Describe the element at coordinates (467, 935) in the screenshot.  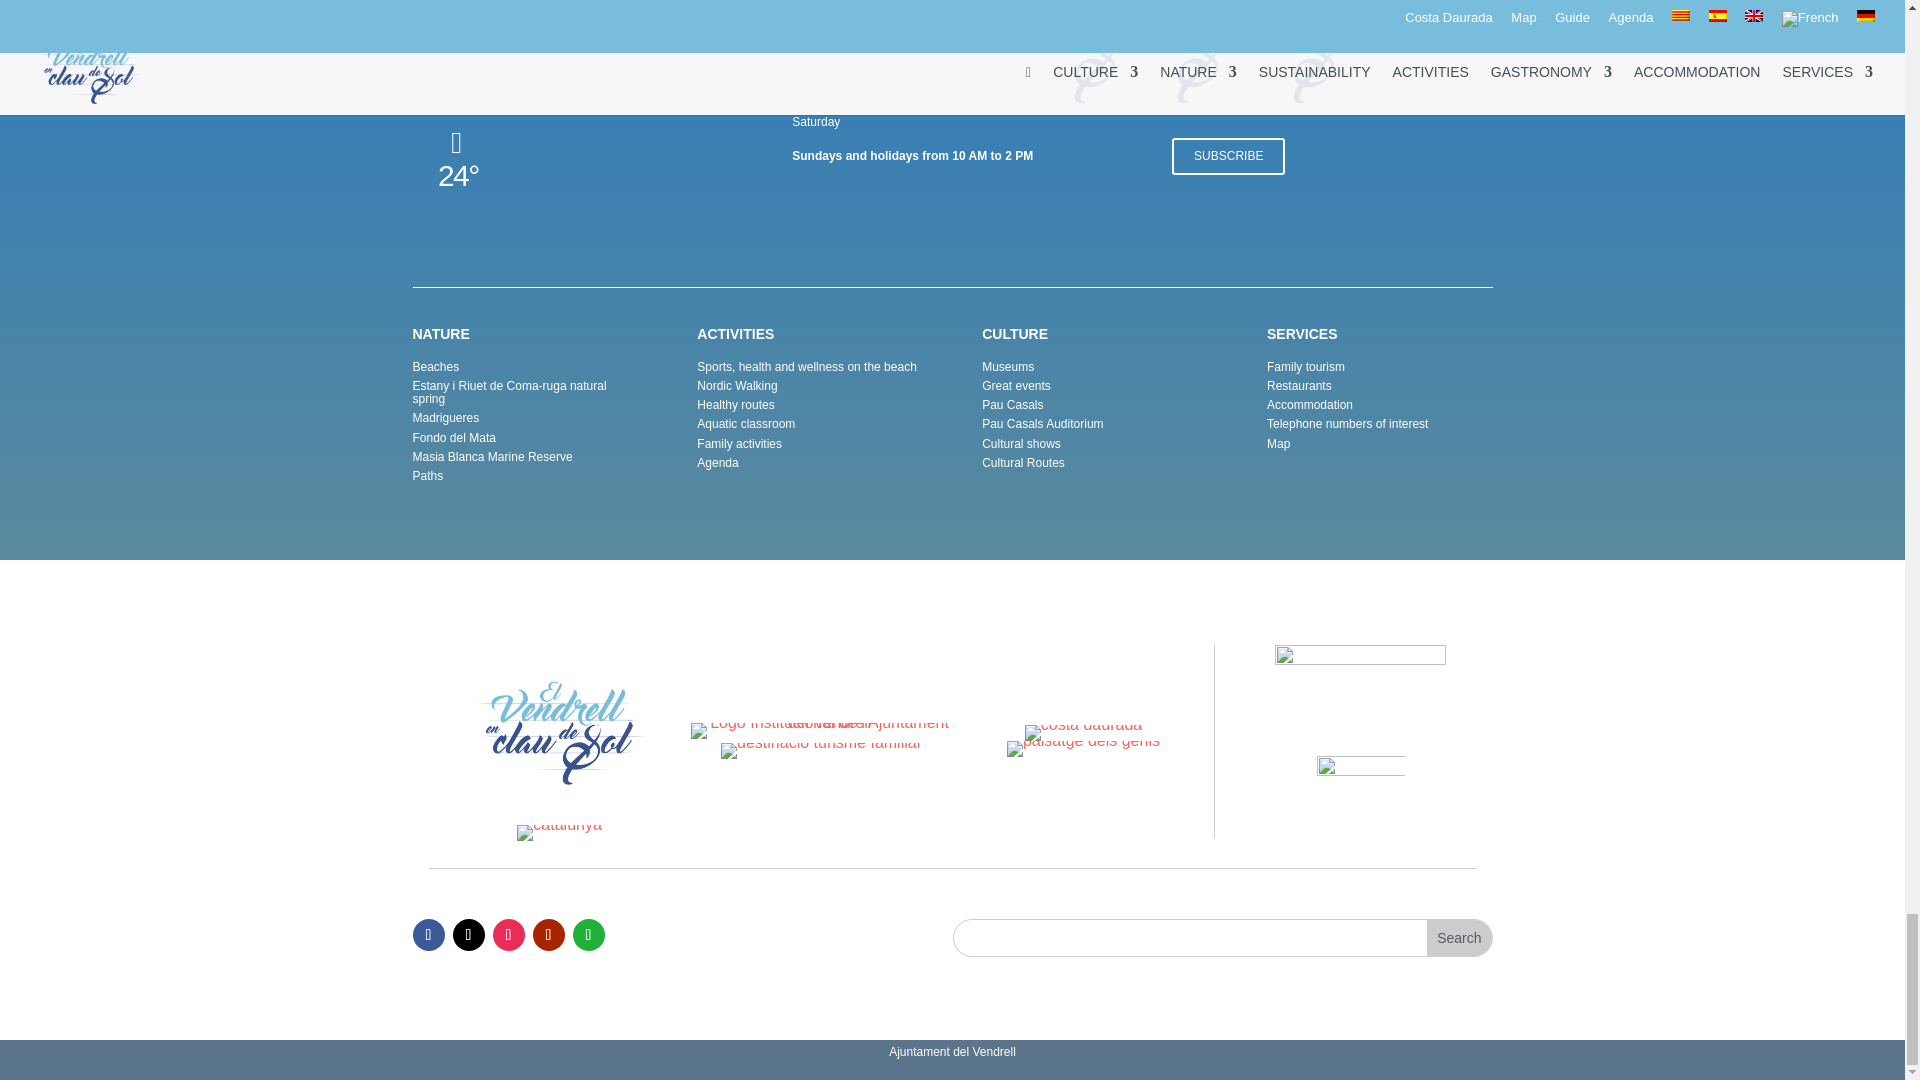
I see `Follow on X` at that location.